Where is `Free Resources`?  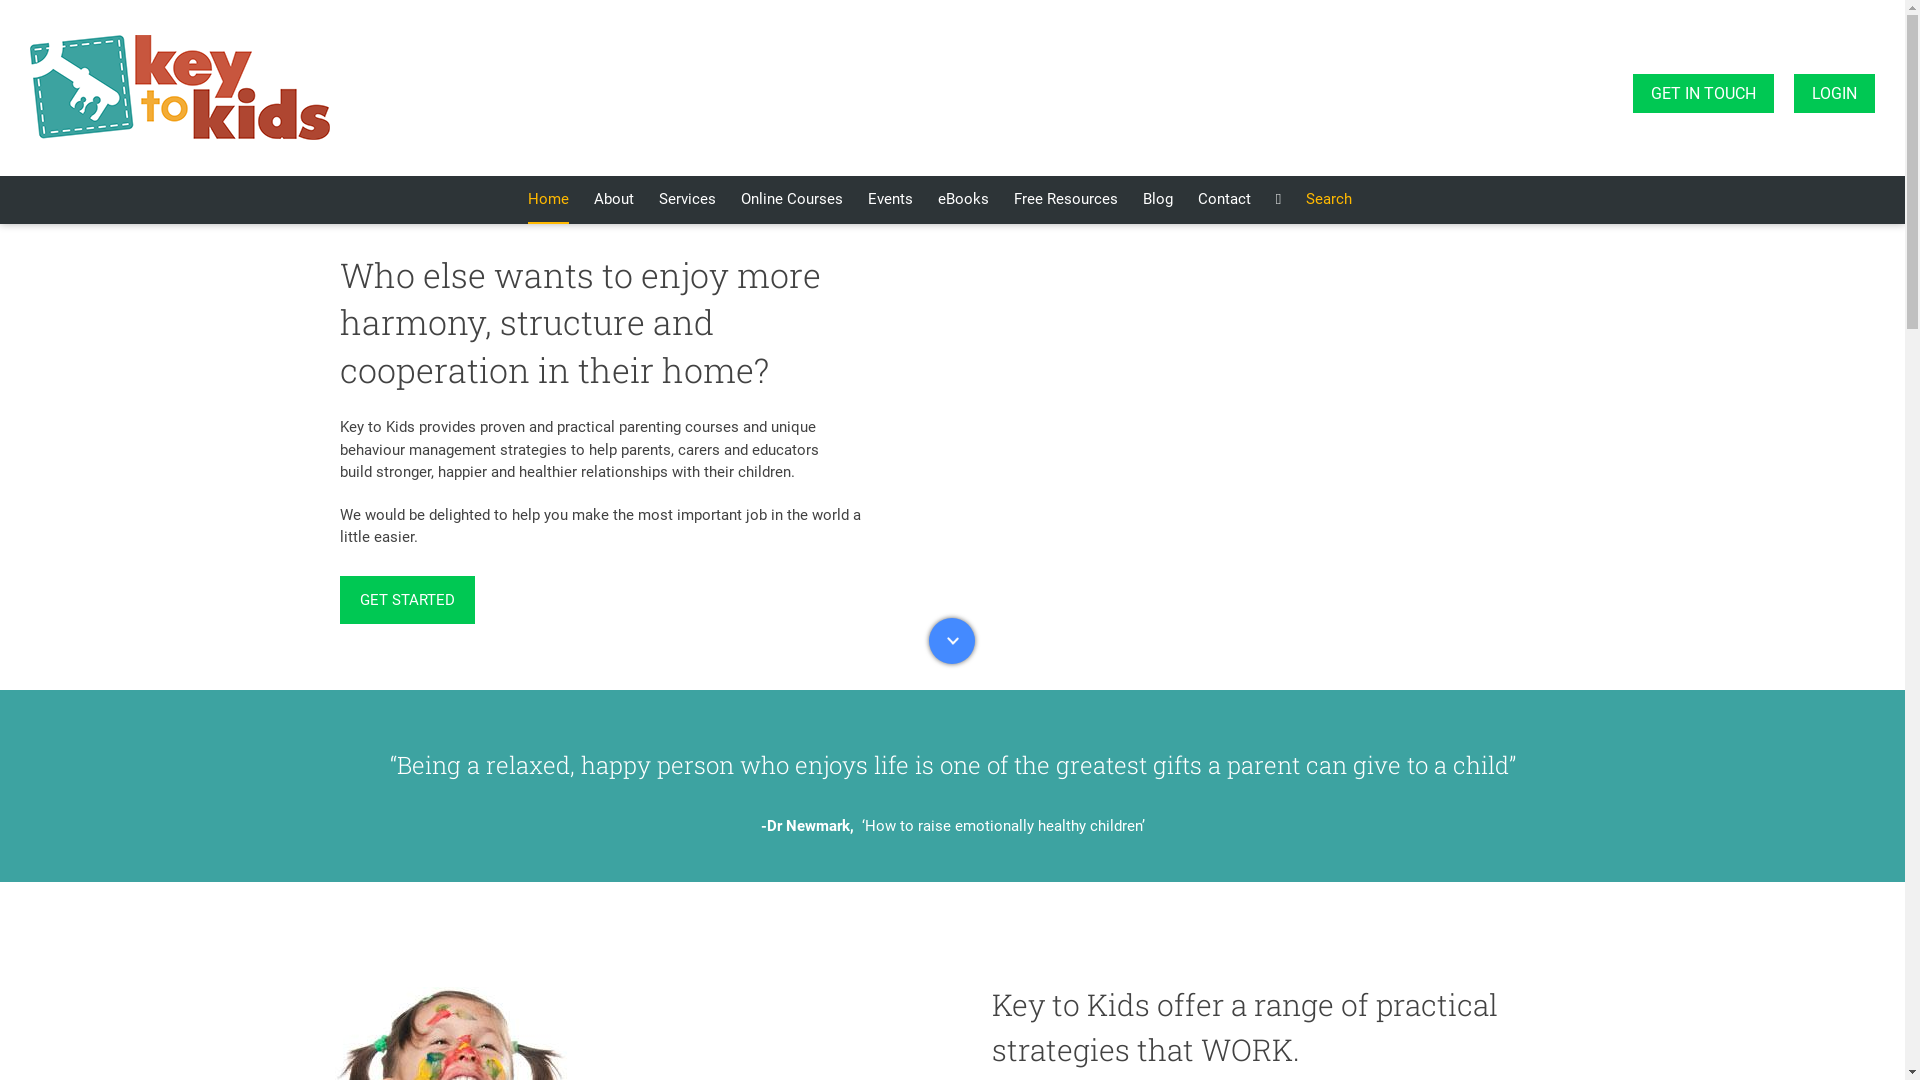
Free Resources is located at coordinates (1066, 200).